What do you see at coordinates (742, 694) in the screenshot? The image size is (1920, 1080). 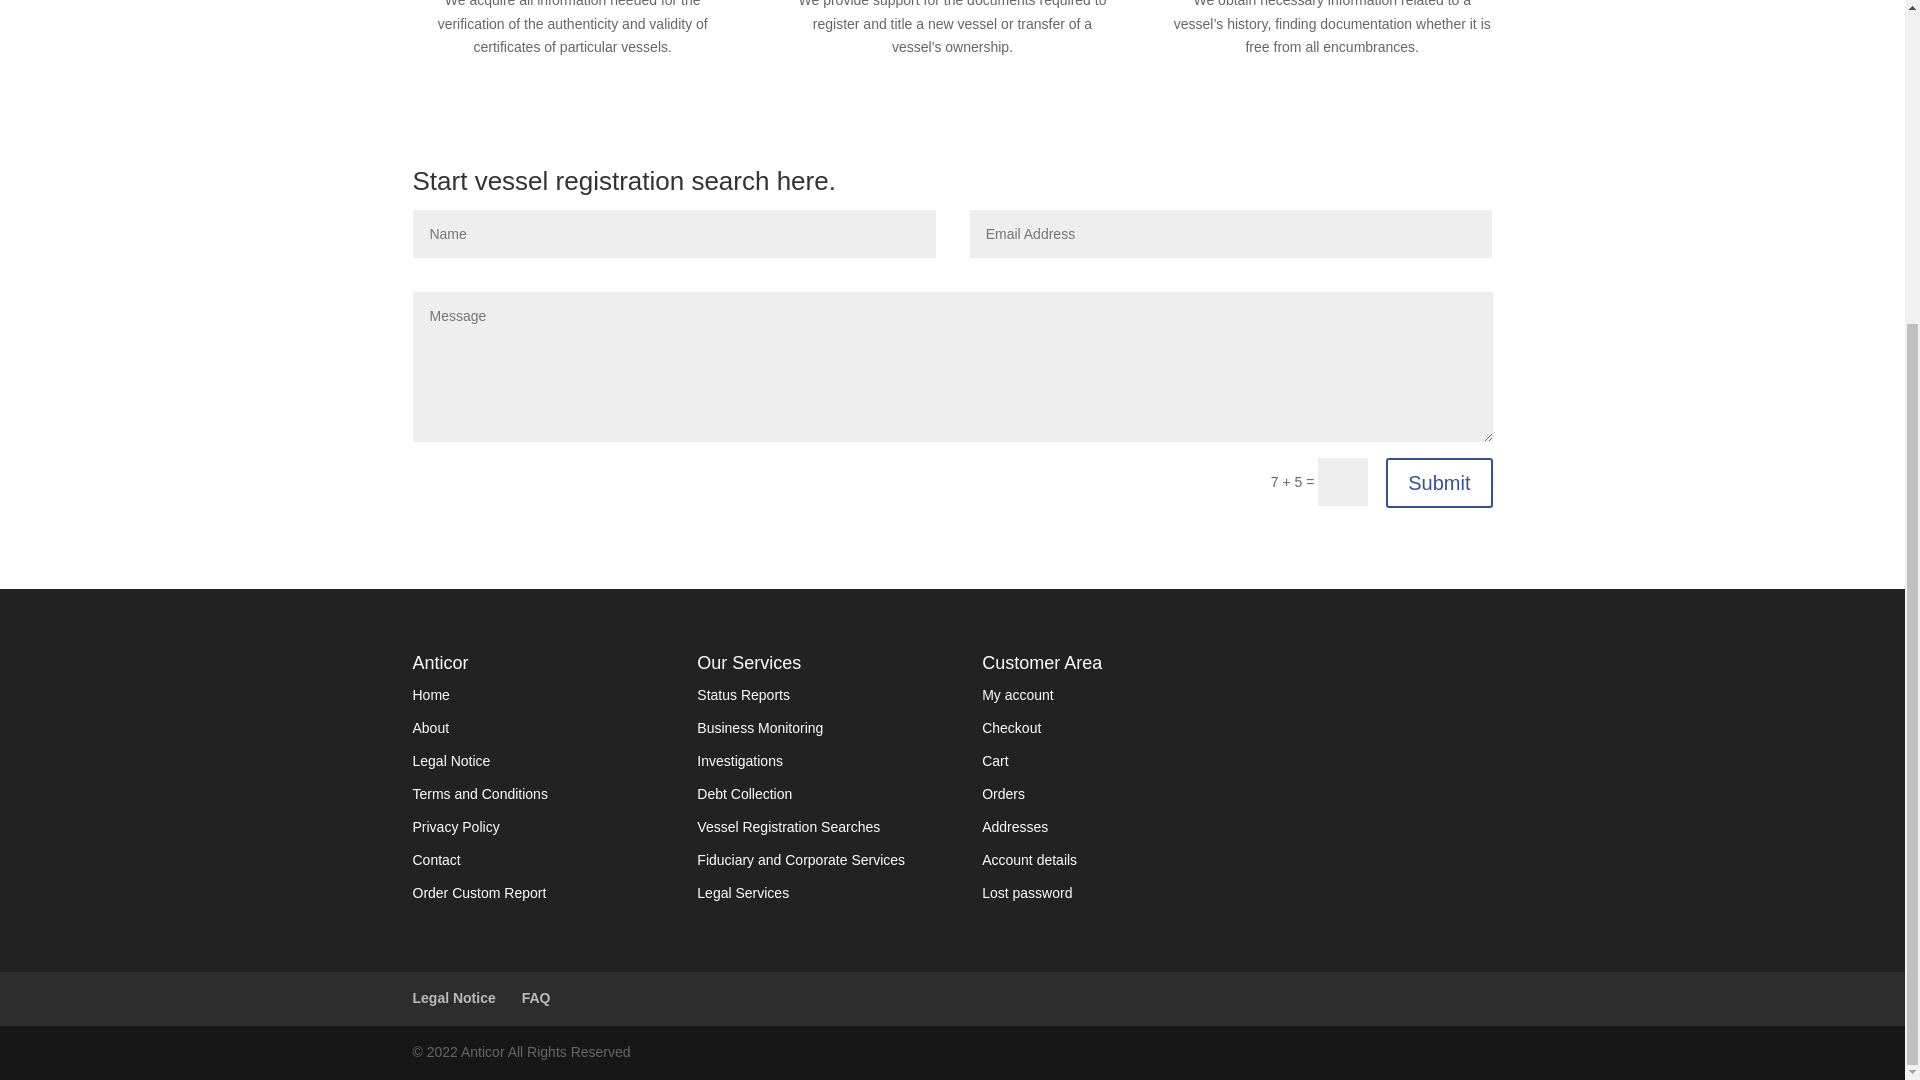 I see `Status Reports` at bounding box center [742, 694].